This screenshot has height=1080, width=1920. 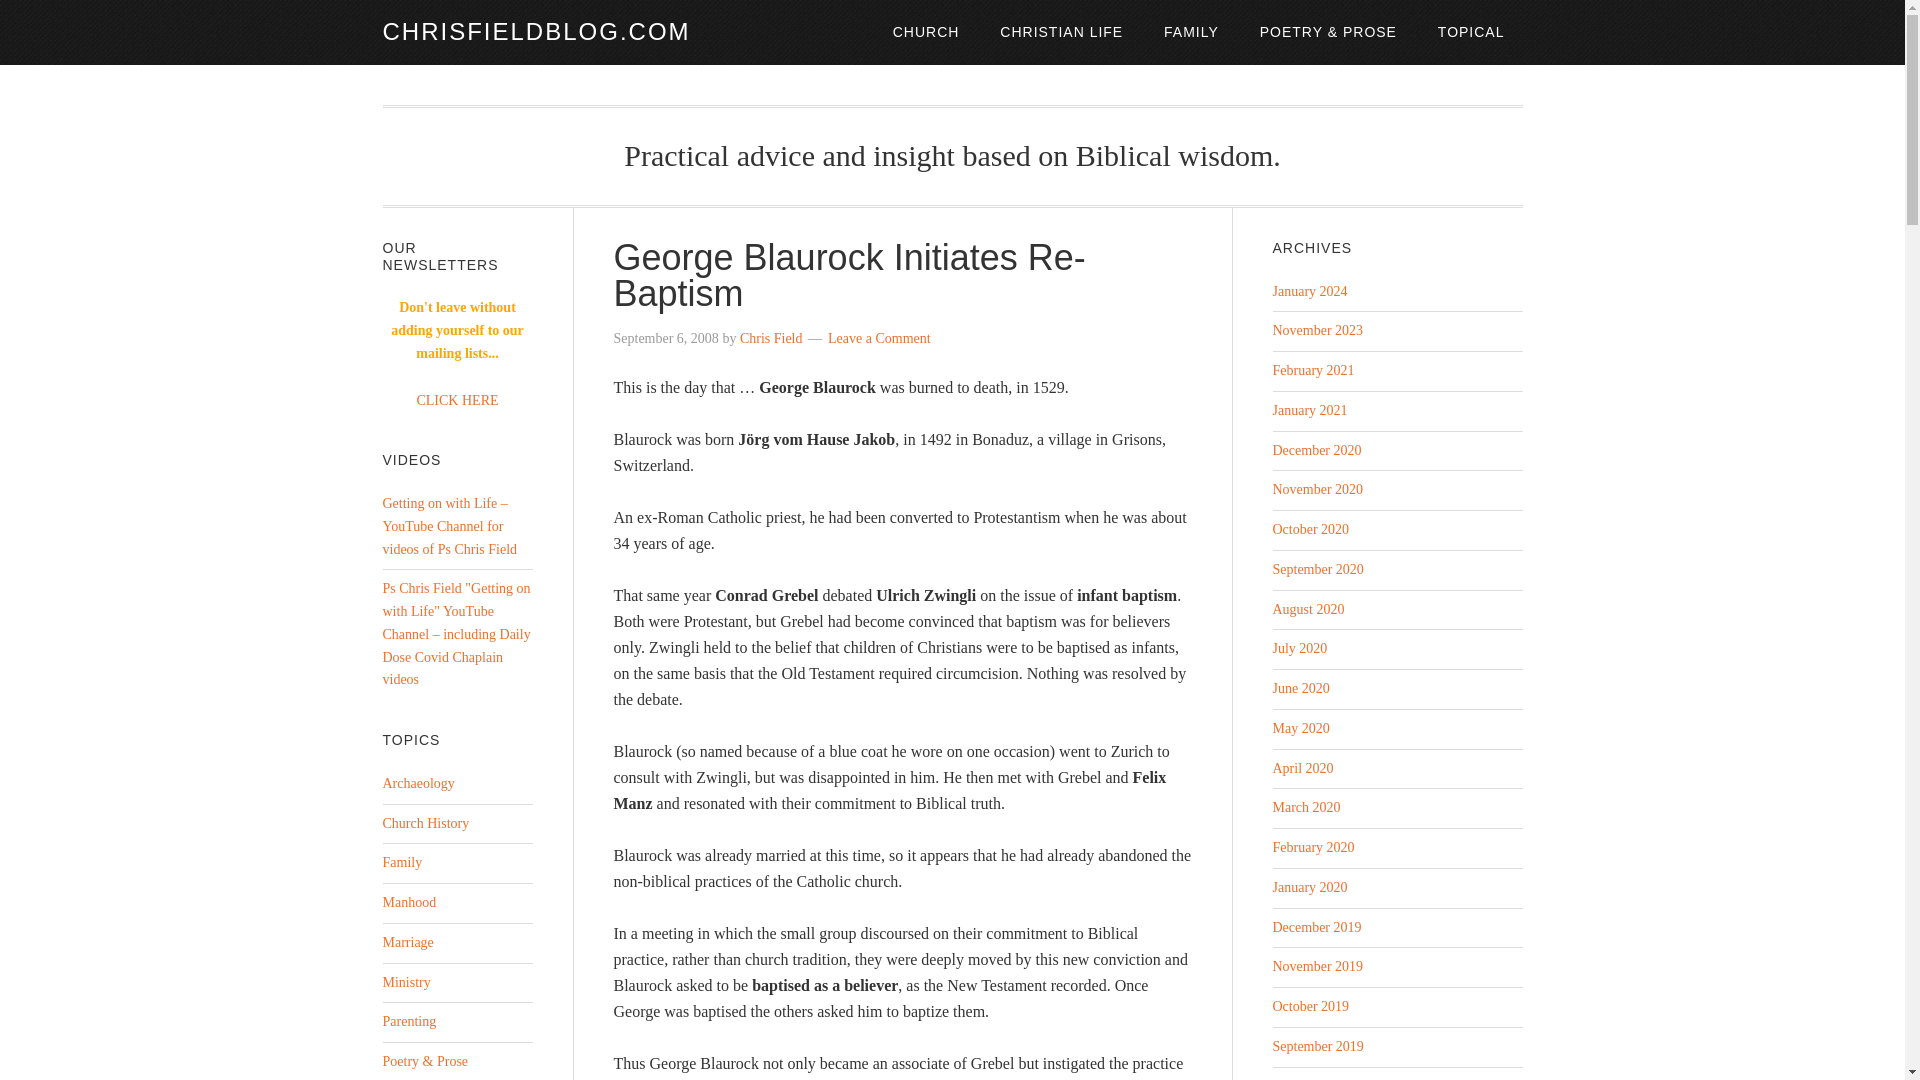 What do you see at coordinates (770, 338) in the screenshot?
I see `Chris Field` at bounding box center [770, 338].